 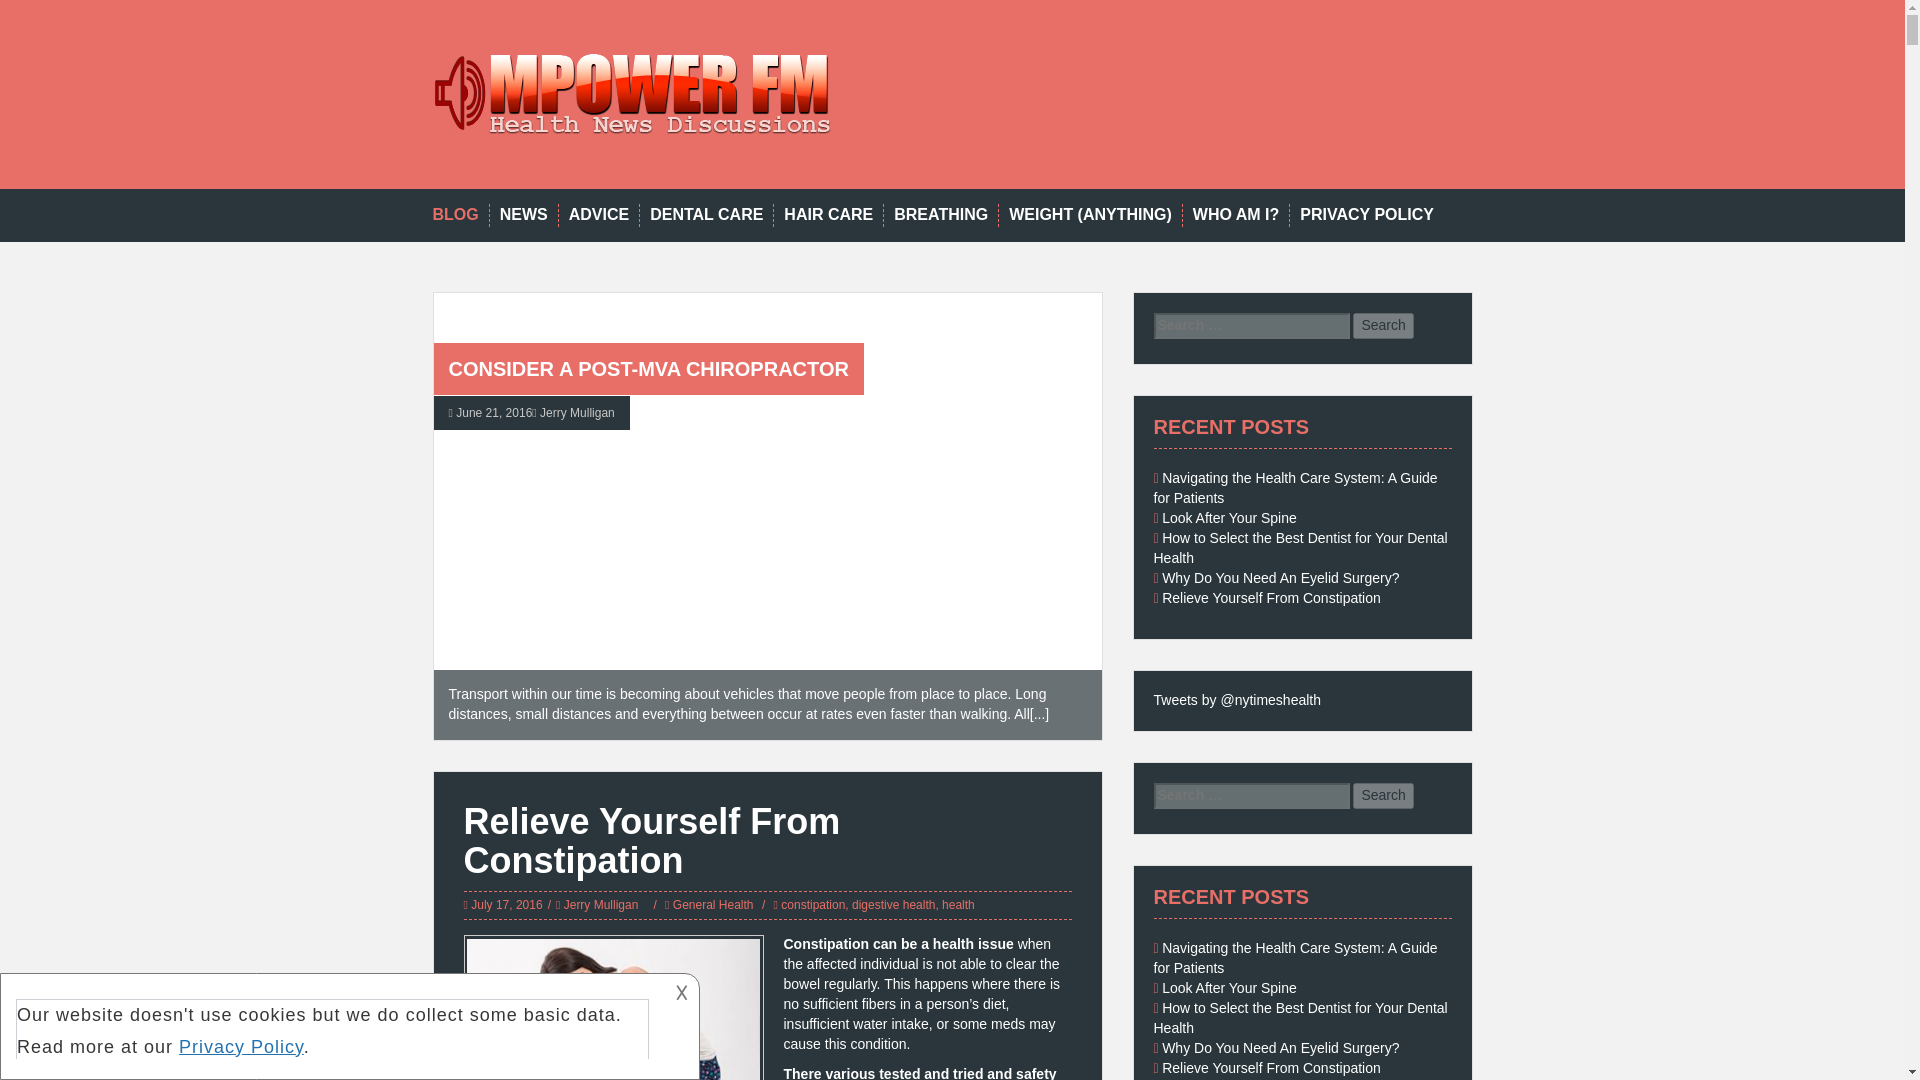 What do you see at coordinates (598, 215) in the screenshot?
I see `ADVICE` at bounding box center [598, 215].